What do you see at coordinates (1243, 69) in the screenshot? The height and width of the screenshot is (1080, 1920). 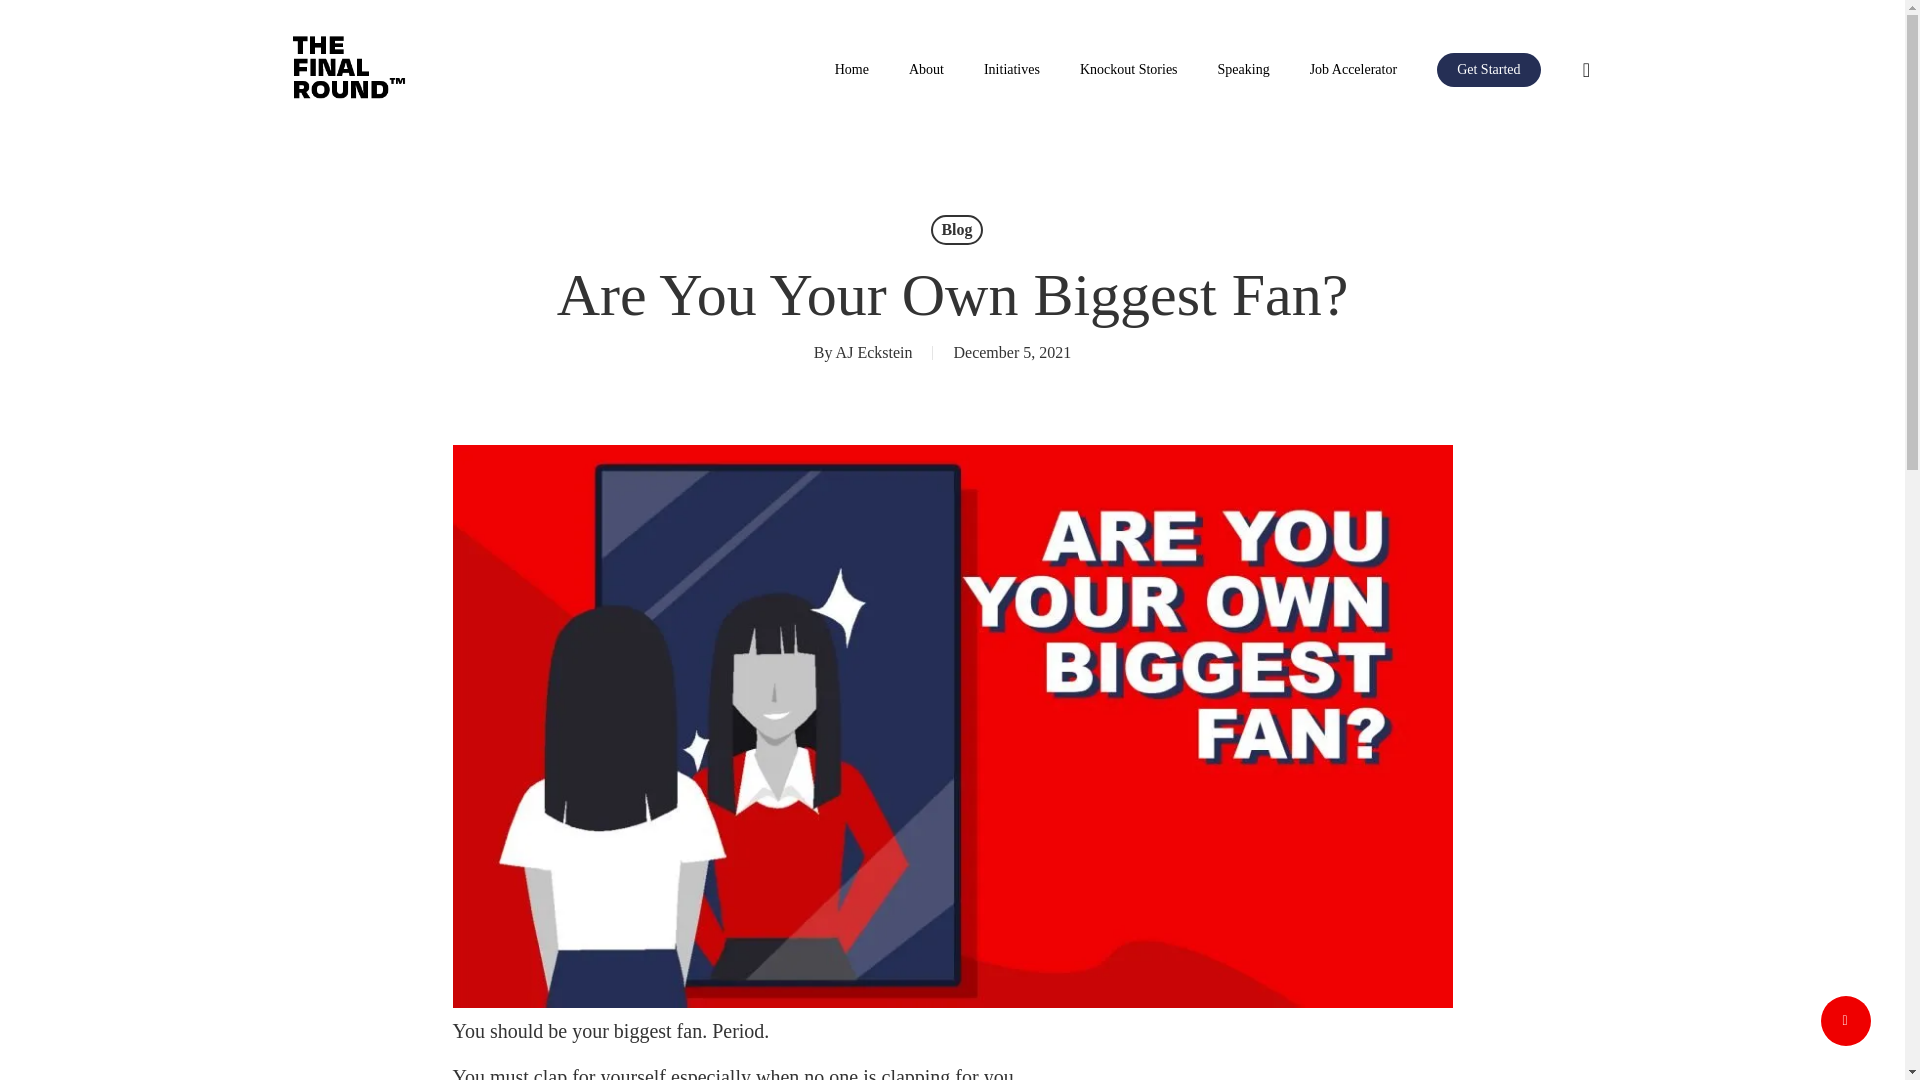 I see `Speaking` at bounding box center [1243, 69].